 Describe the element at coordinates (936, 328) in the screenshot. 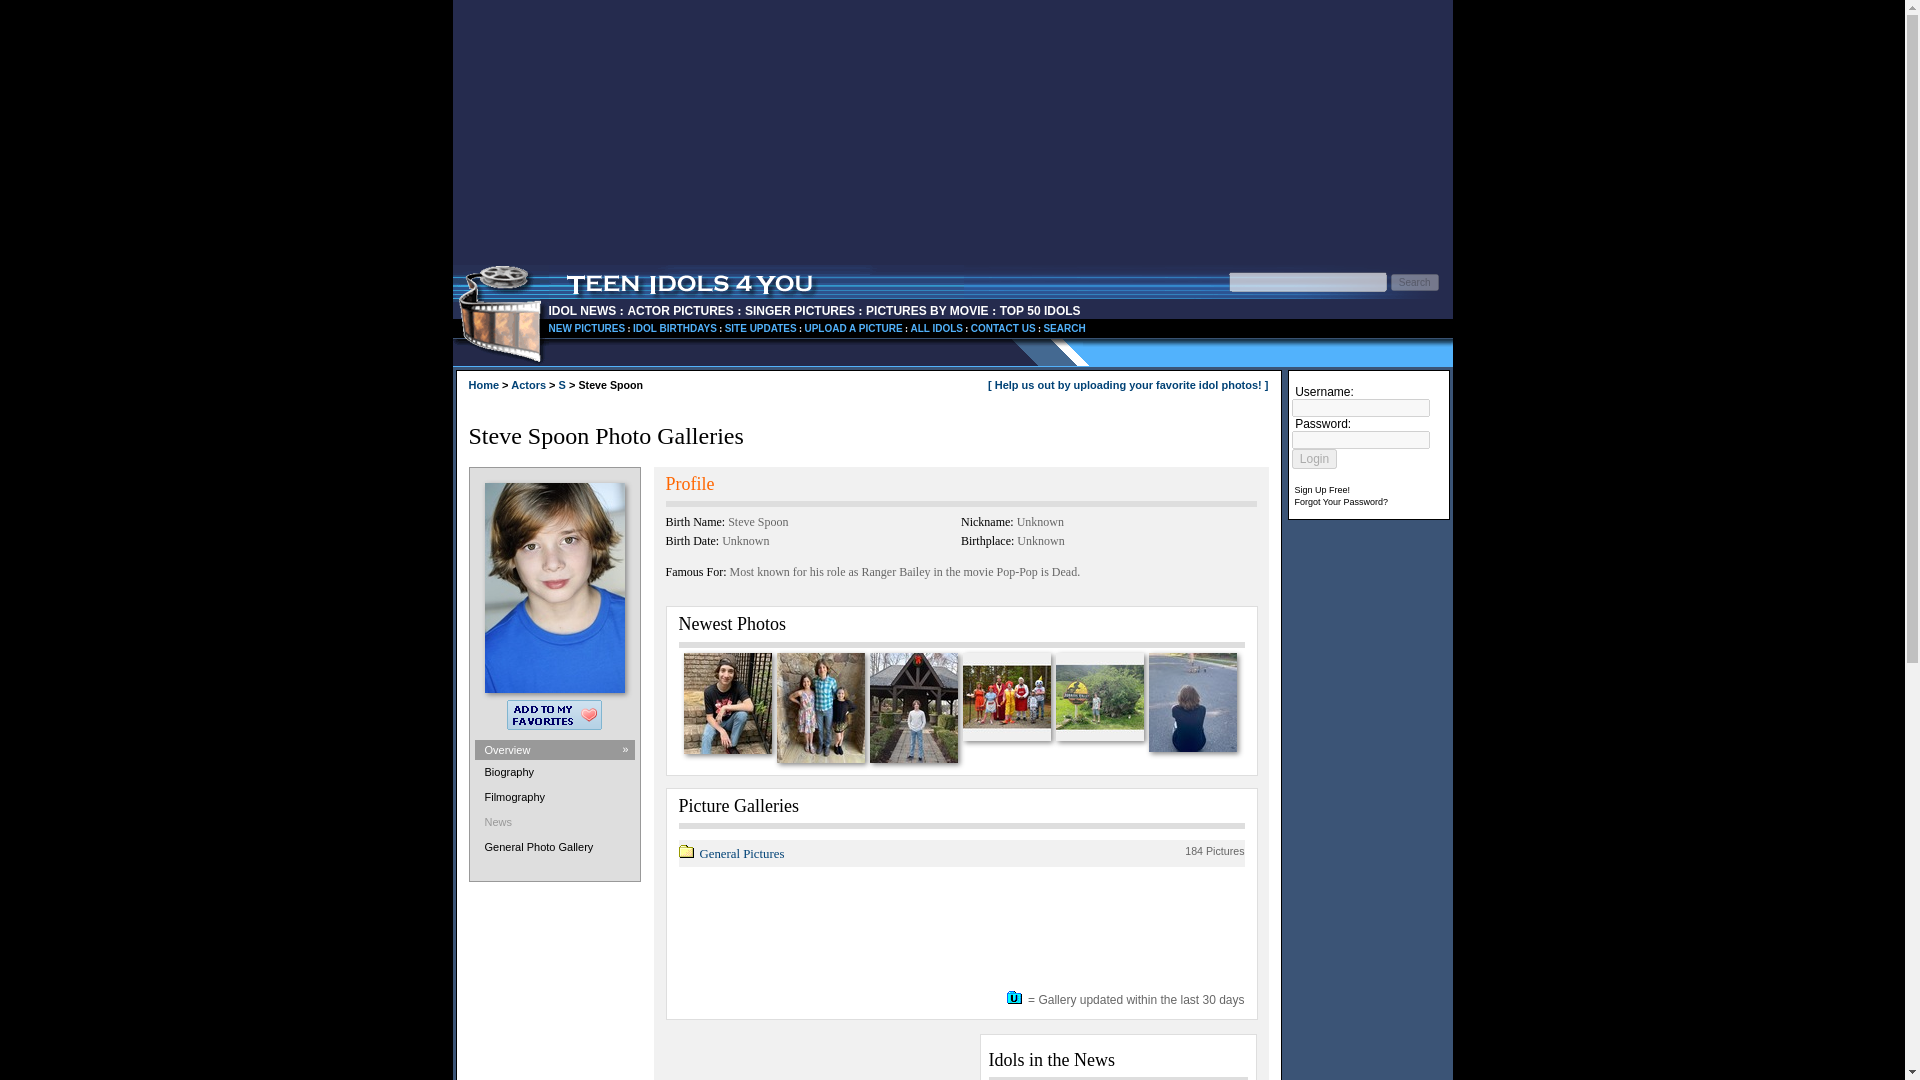

I see `NEW PICTURES` at that location.